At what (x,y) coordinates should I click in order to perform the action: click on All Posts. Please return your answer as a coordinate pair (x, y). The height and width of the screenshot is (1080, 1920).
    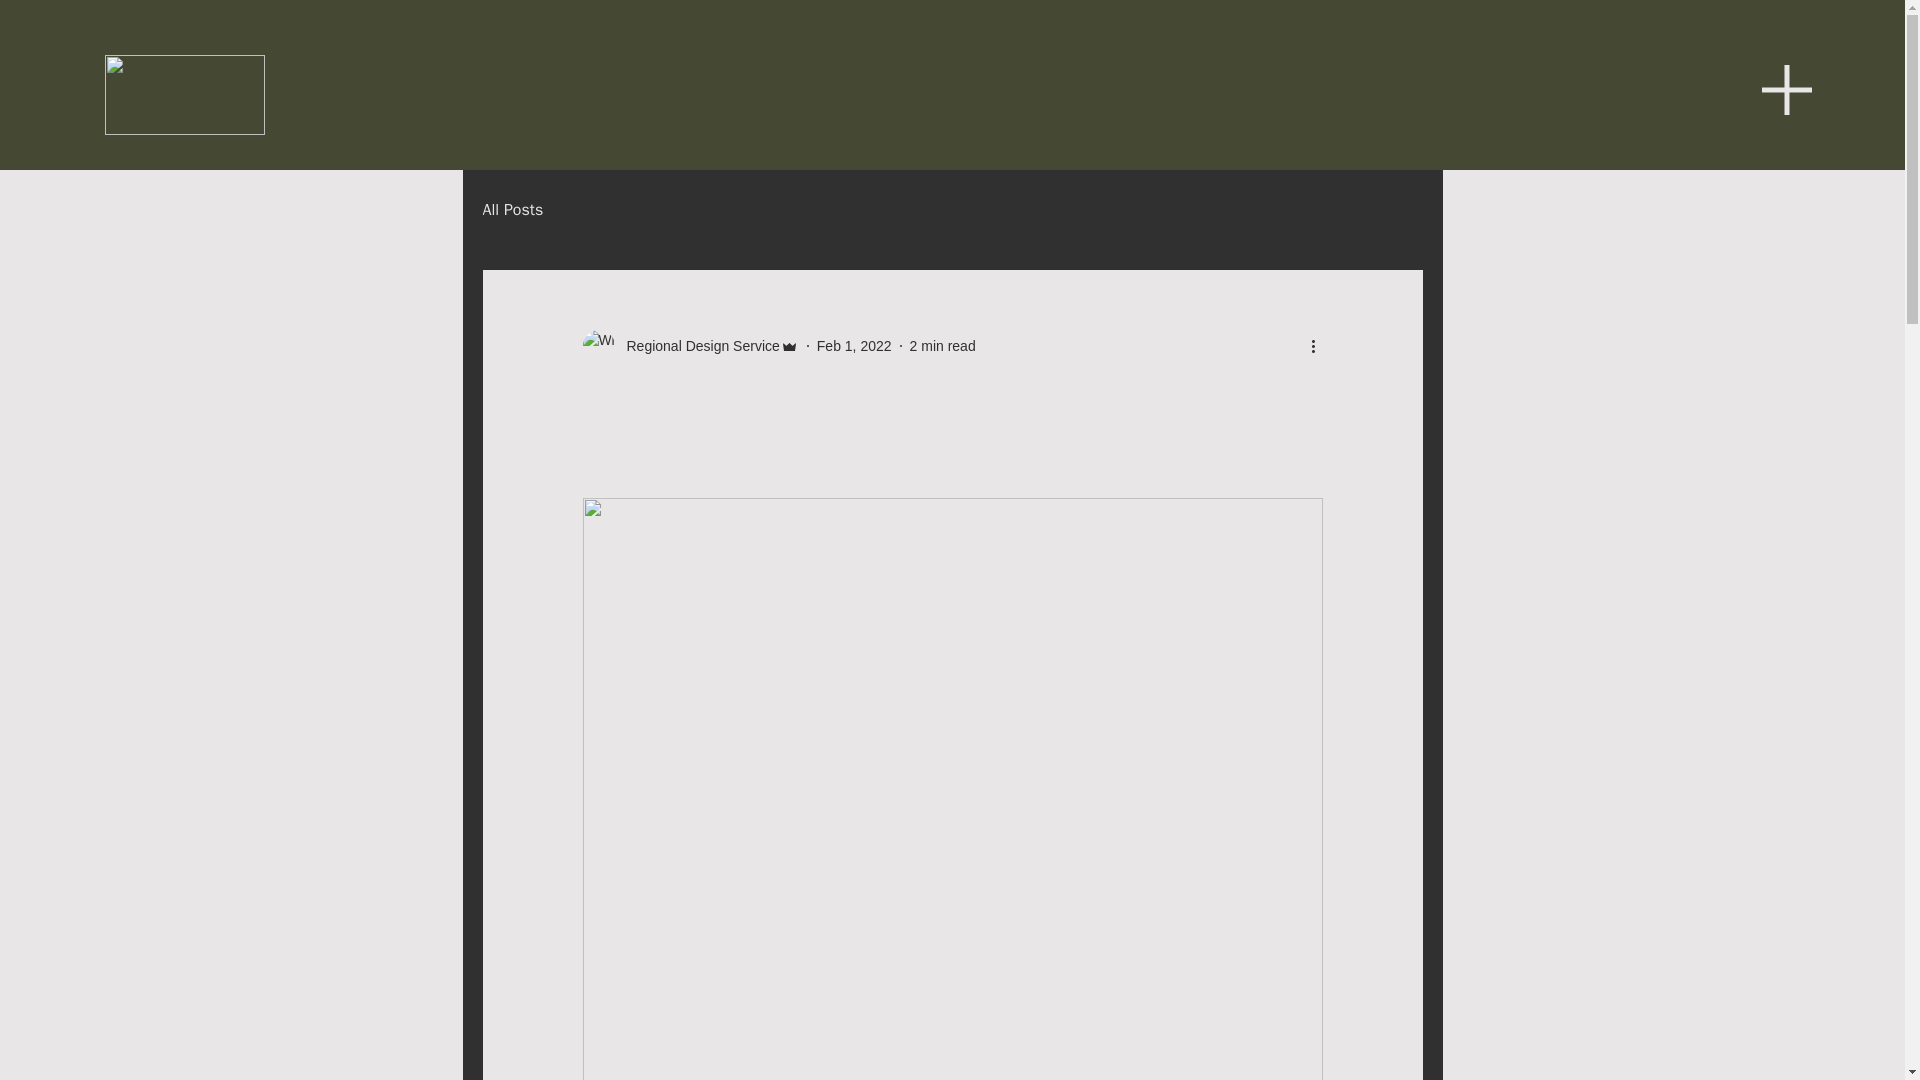
    Looking at the image, I should click on (512, 210).